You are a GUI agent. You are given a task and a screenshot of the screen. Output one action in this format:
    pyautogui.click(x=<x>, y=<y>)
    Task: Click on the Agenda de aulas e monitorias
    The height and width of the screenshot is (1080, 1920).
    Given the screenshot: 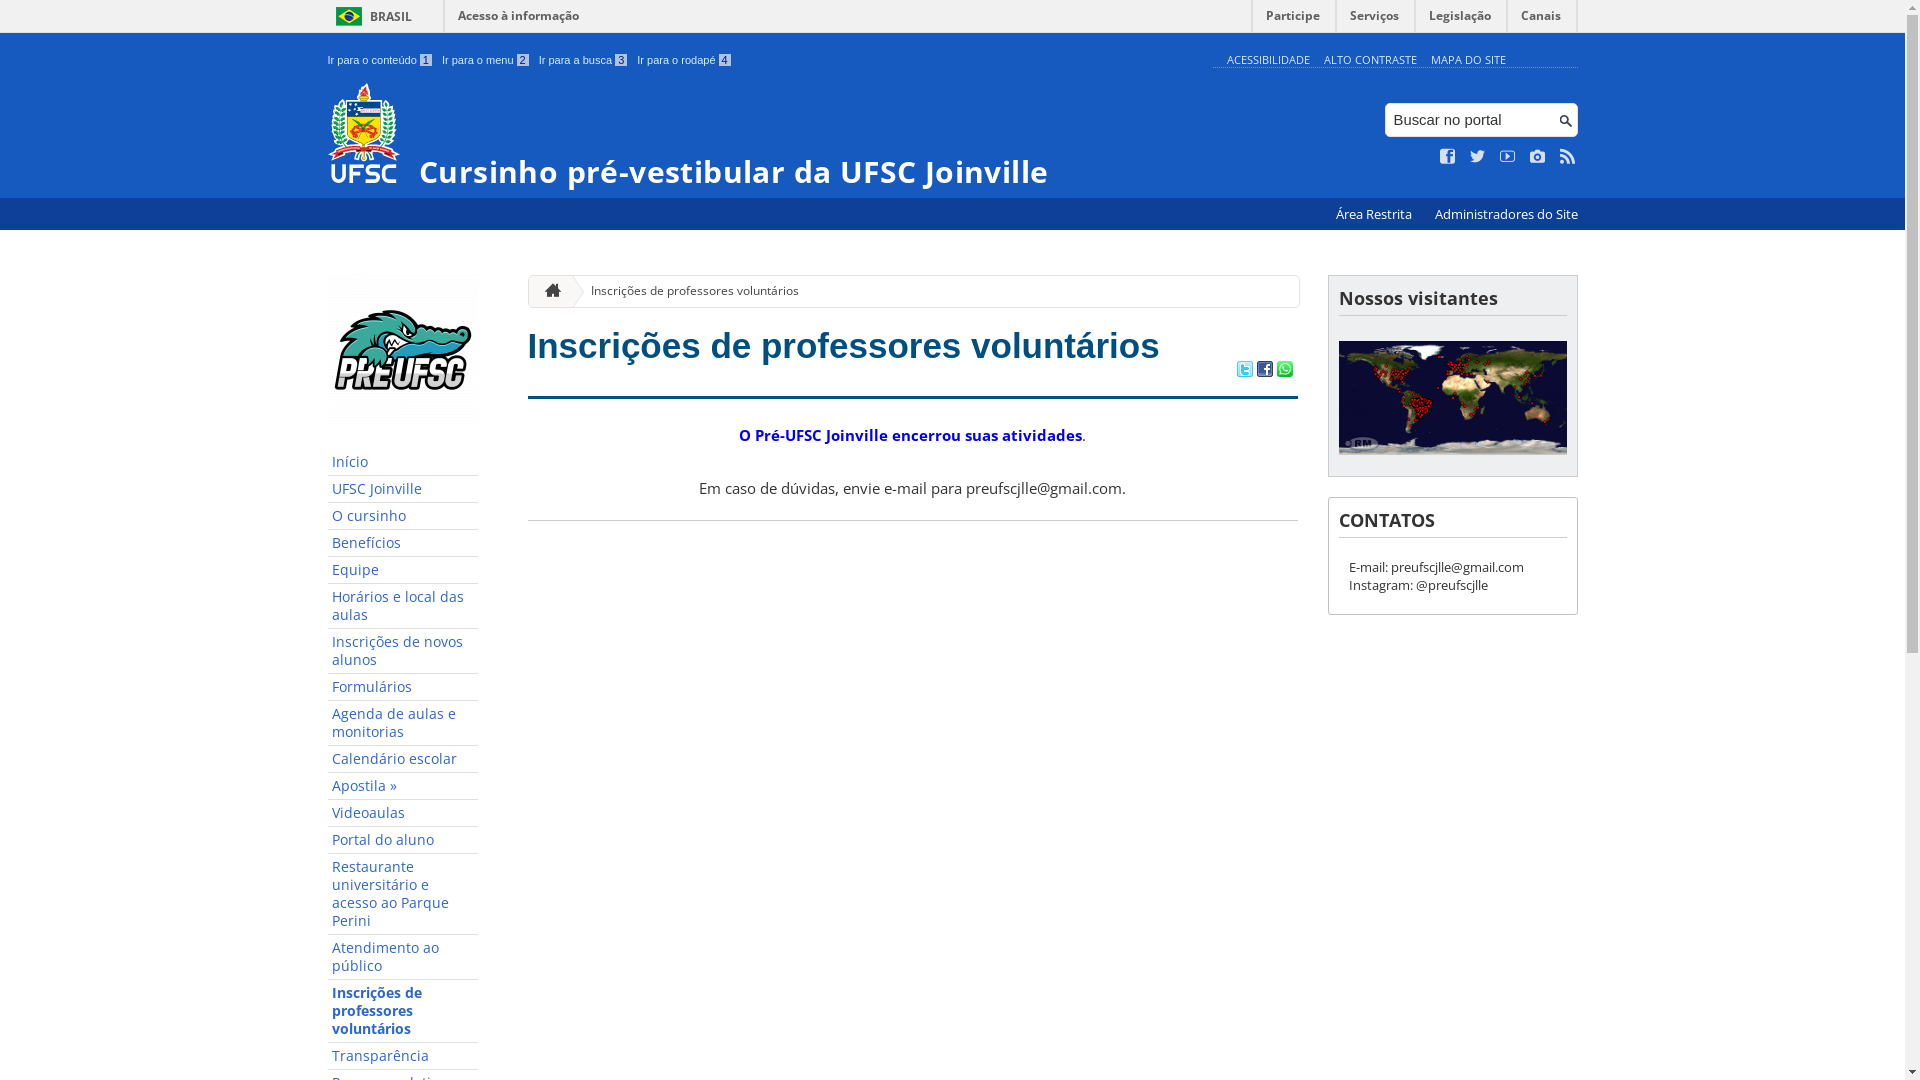 What is the action you would take?
    pyautogui.click(x=403, y=724)
    